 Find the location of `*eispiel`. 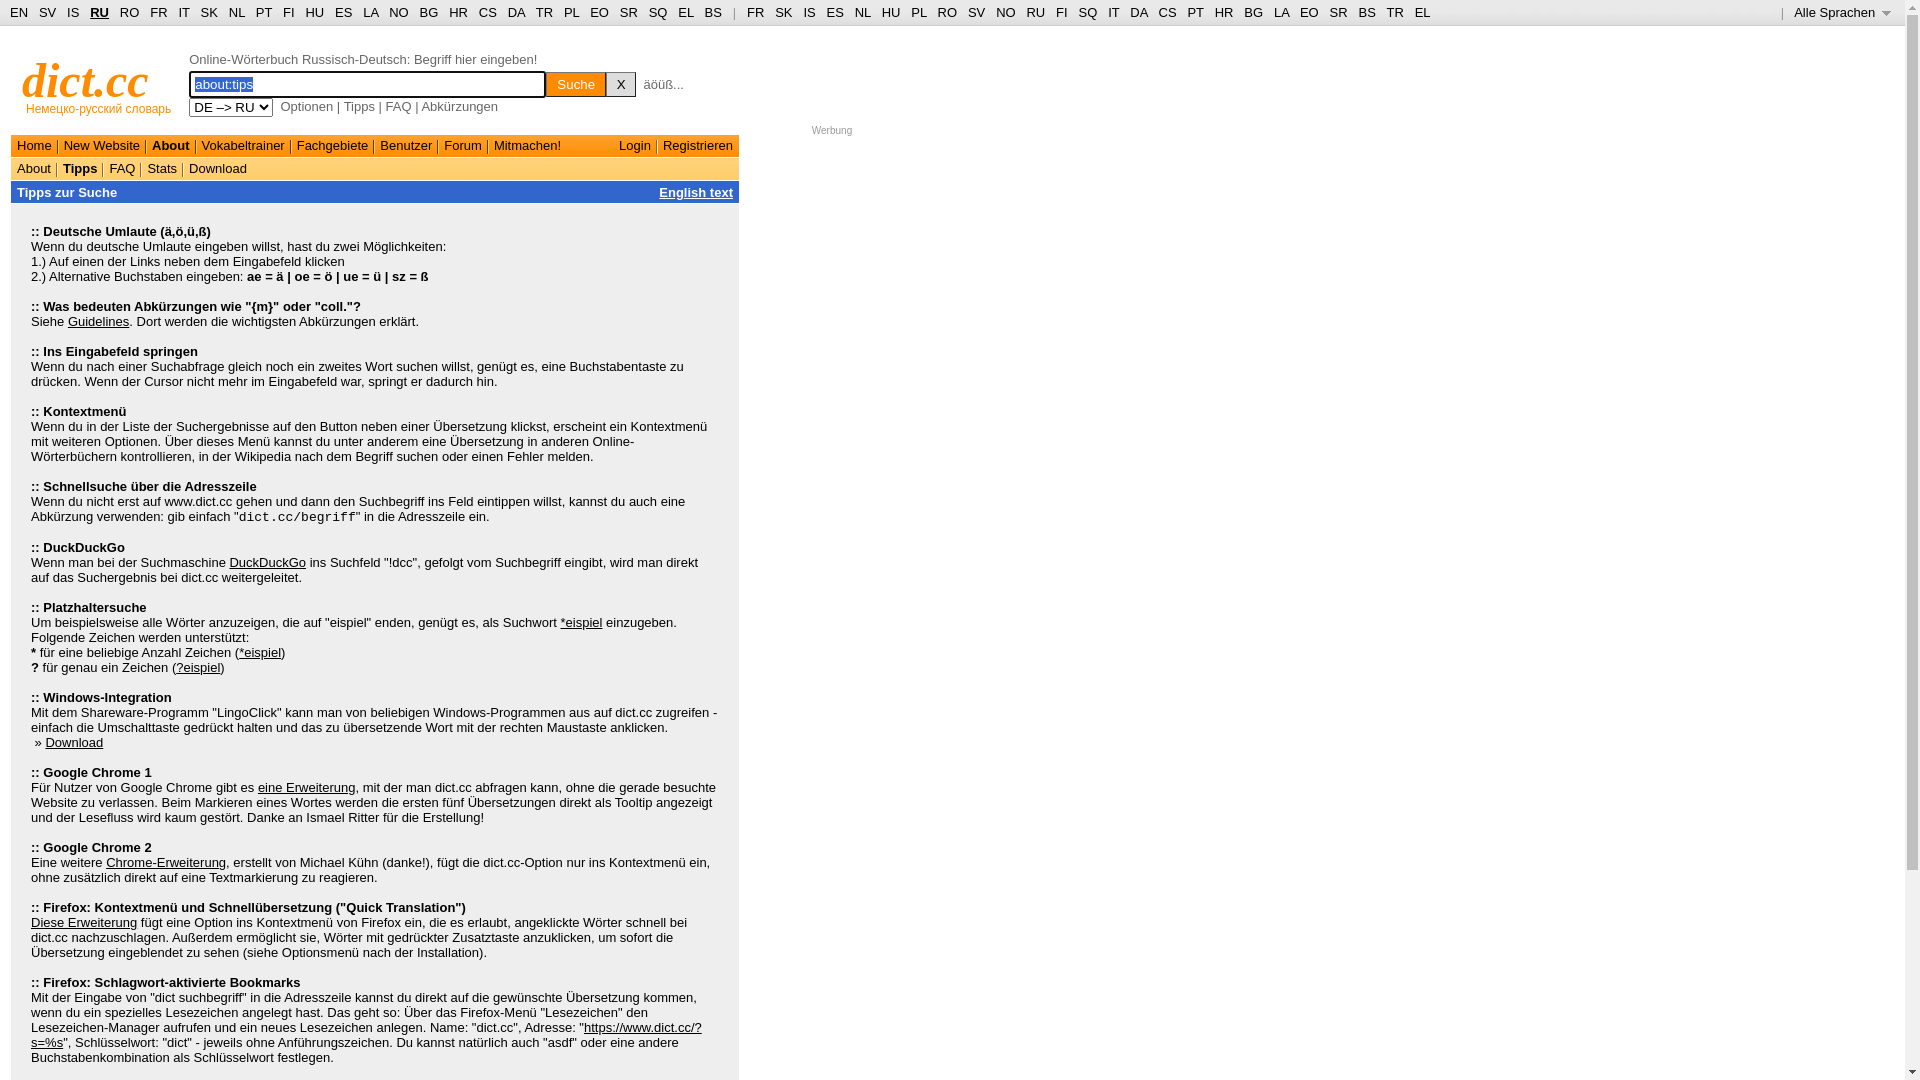

*eispiel is located at coordinates (260, 652).